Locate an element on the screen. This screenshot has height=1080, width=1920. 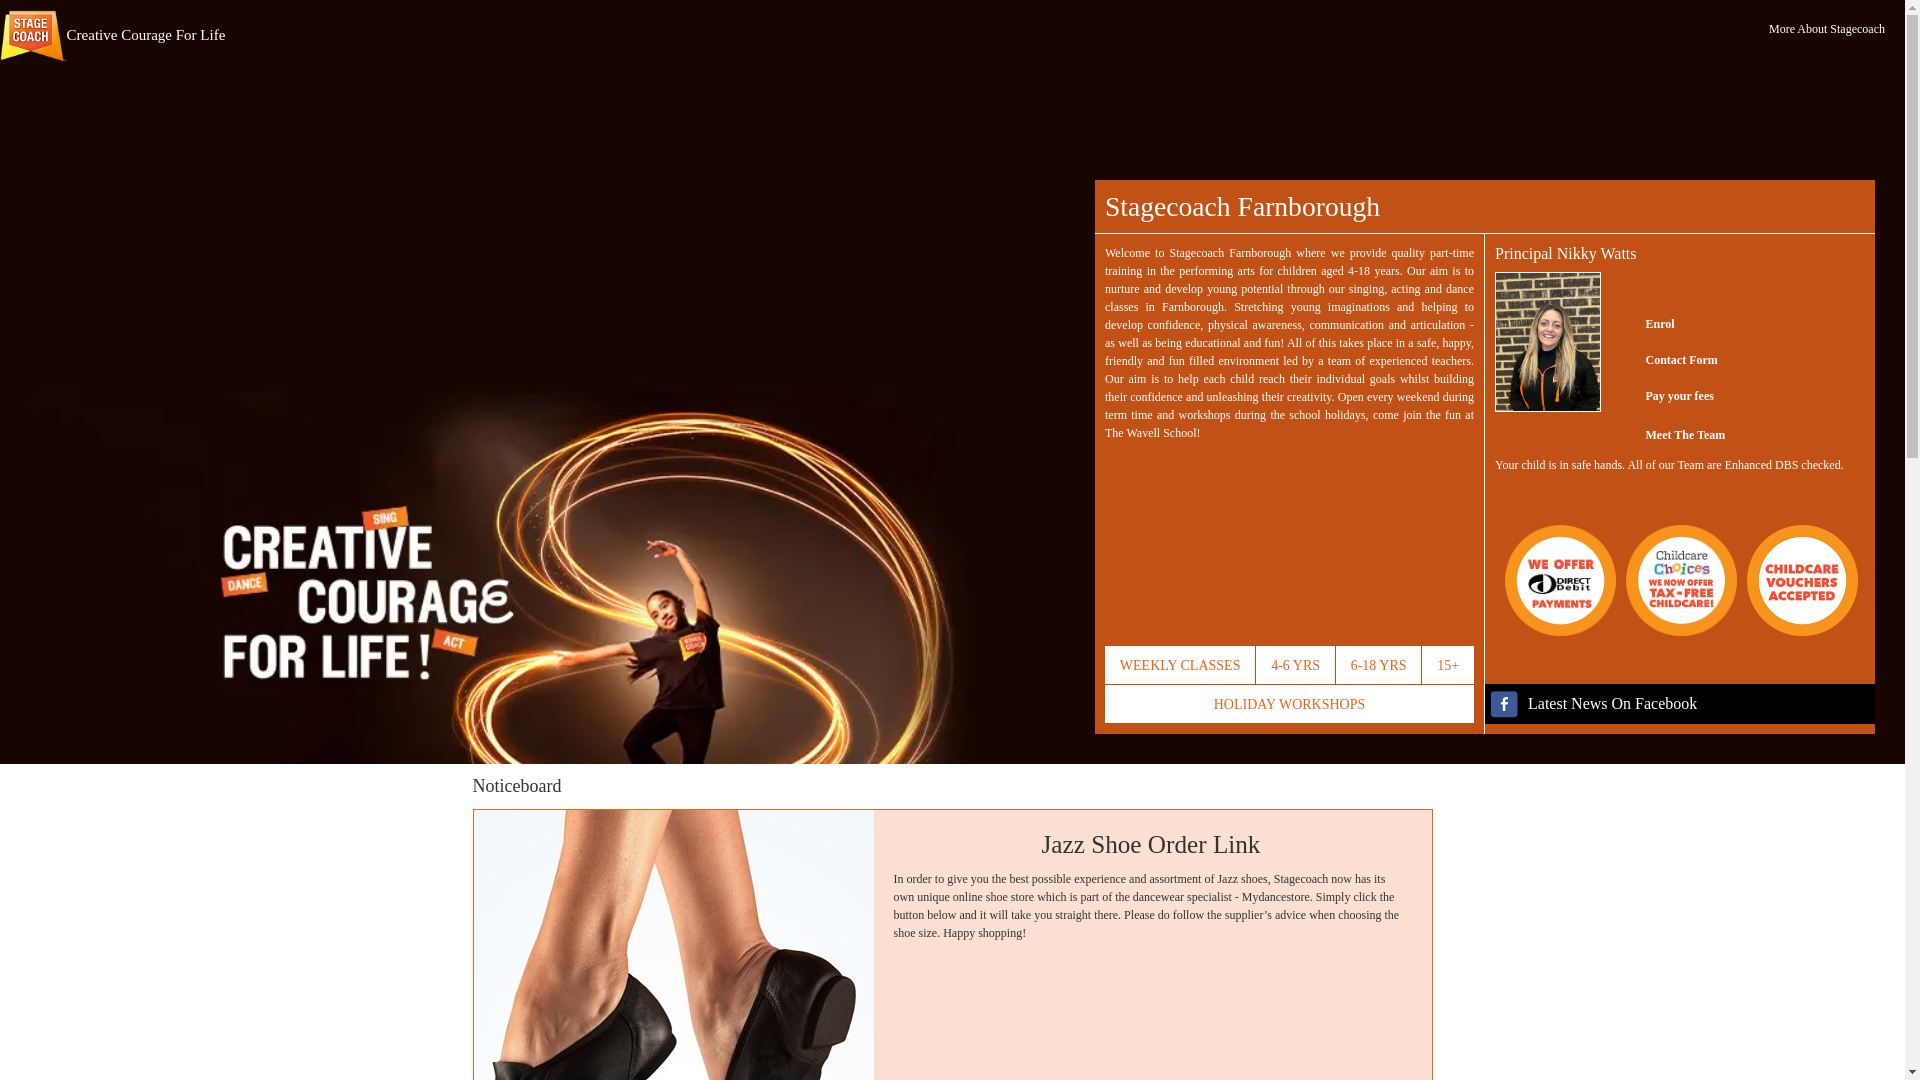
WEEKLY CLASSES is located at coordinates (1180, 664).